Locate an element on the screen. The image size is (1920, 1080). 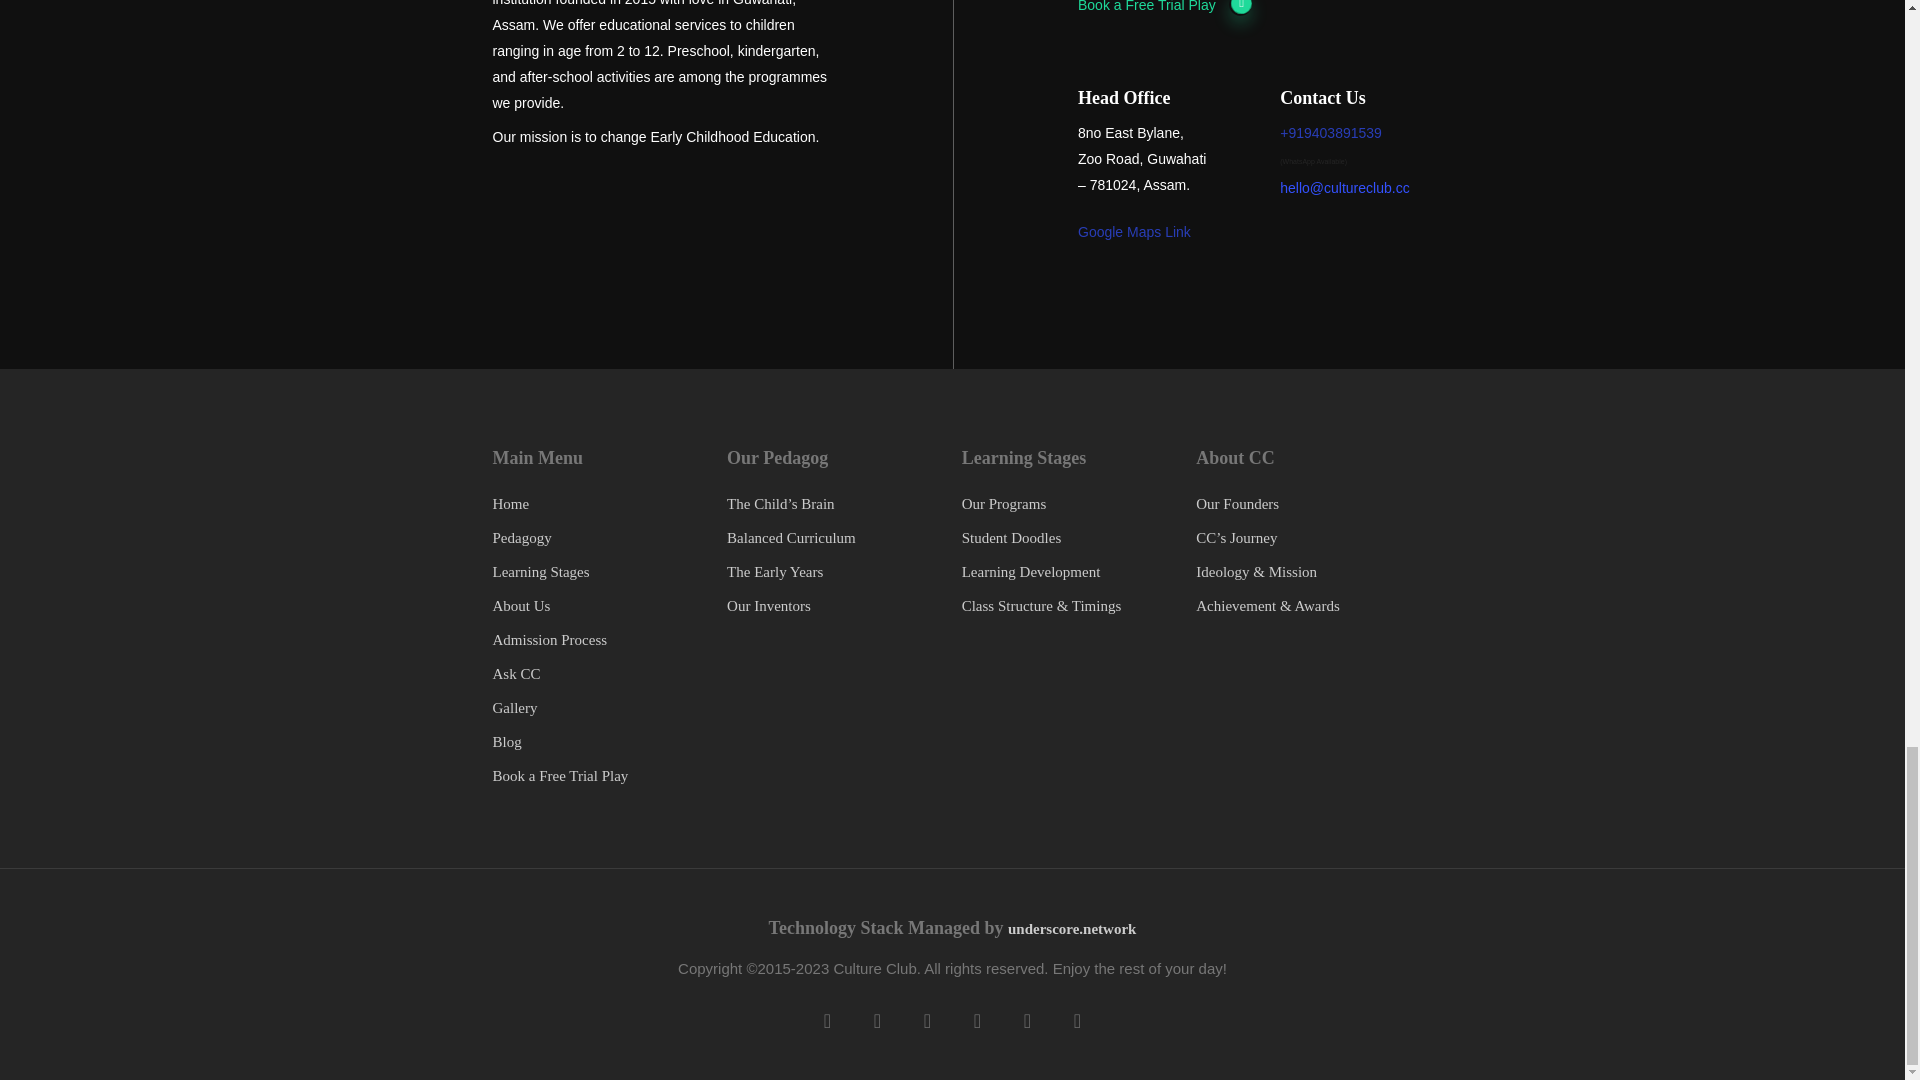
Student Doodles is located at coordinates (1011, 538).